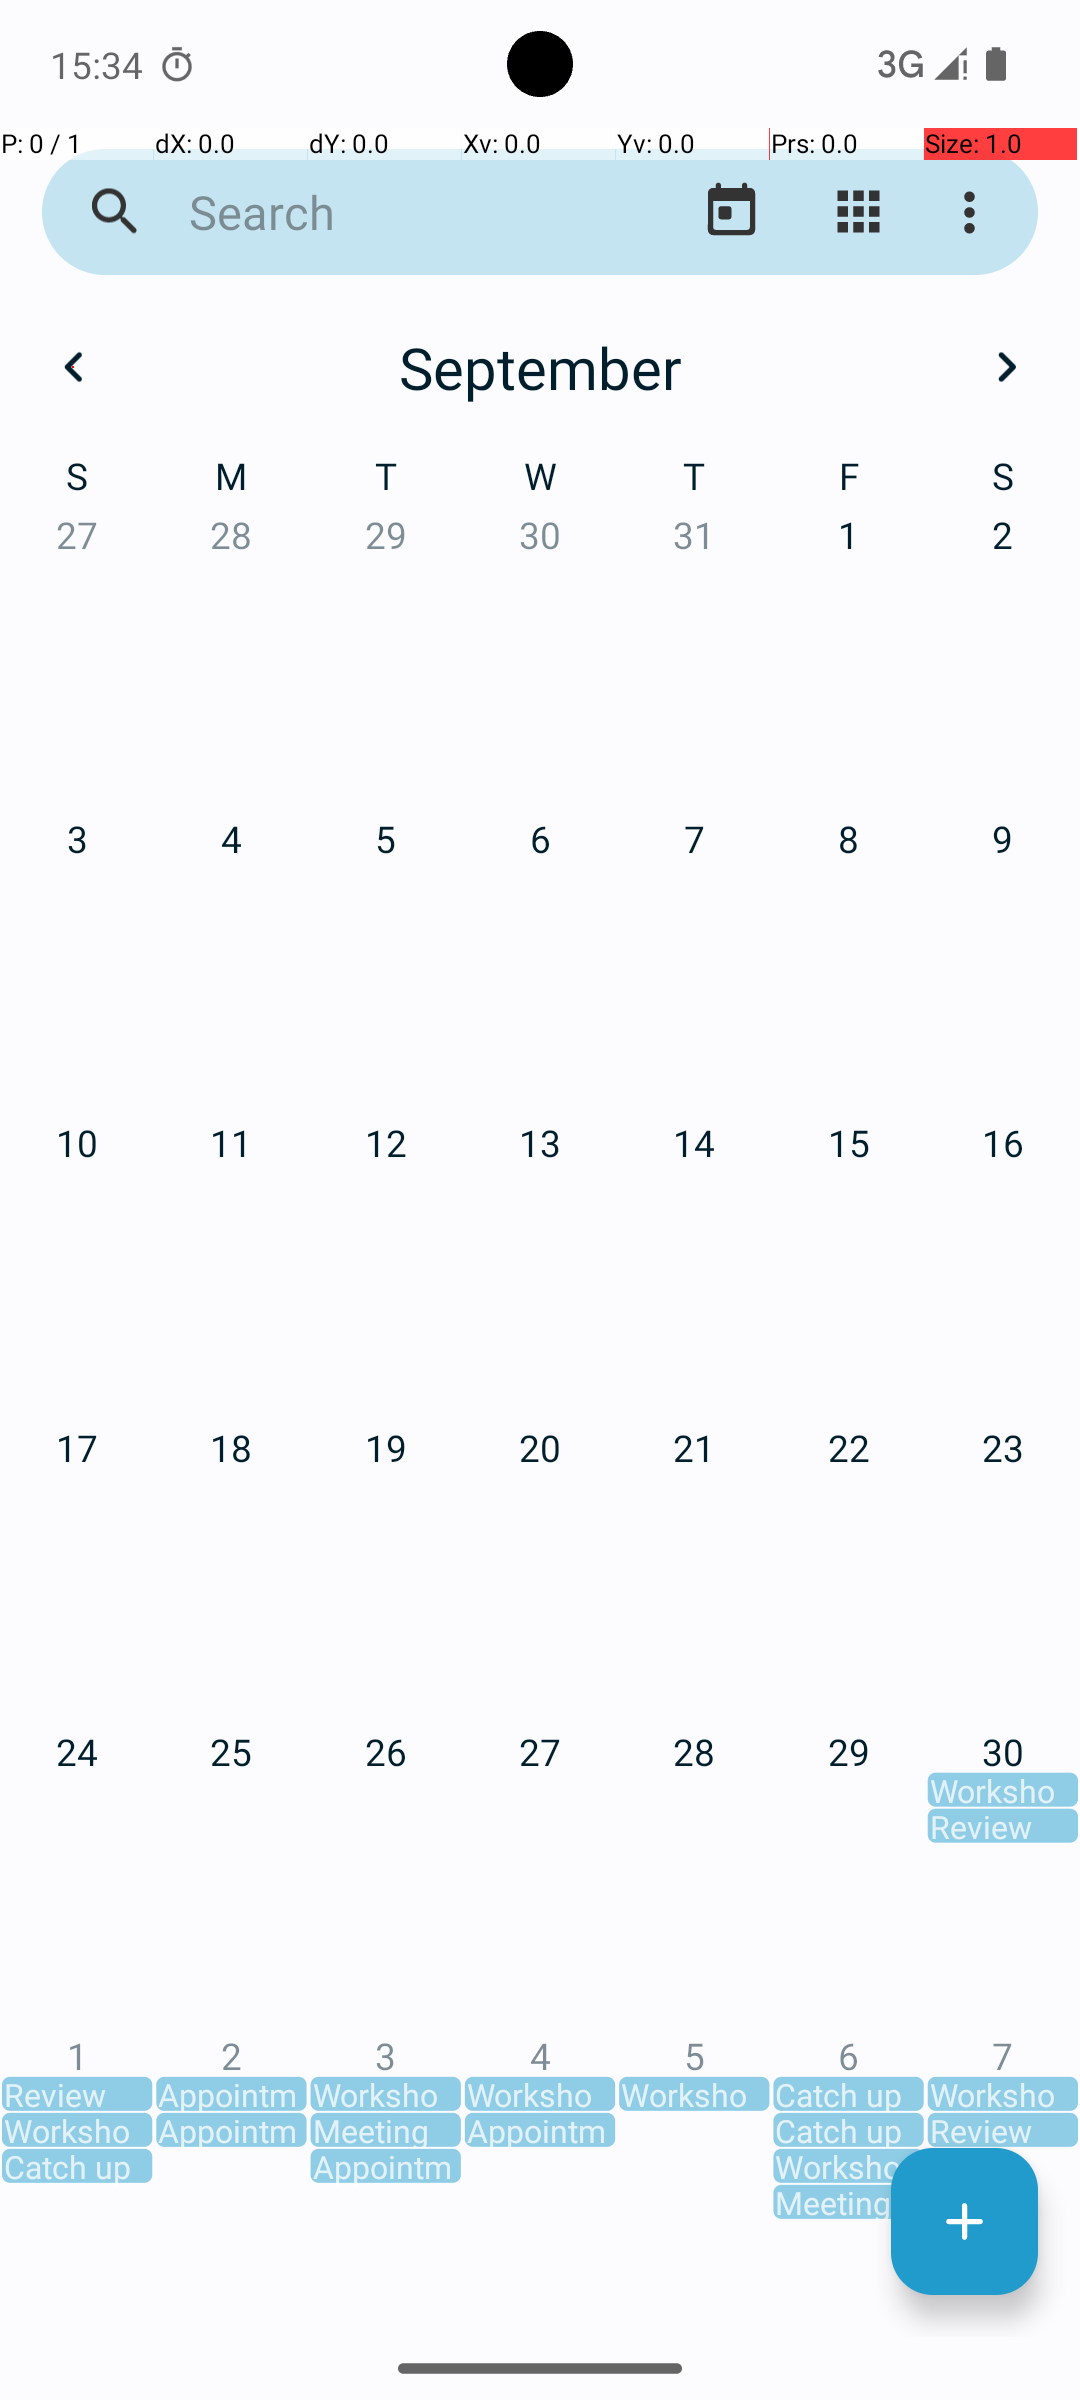 The height and width of the screenshot is (2400, 1080). What do you see at coordinates (540, 367) in the screenshot?
I see `September` at bounding box center [540, 367].